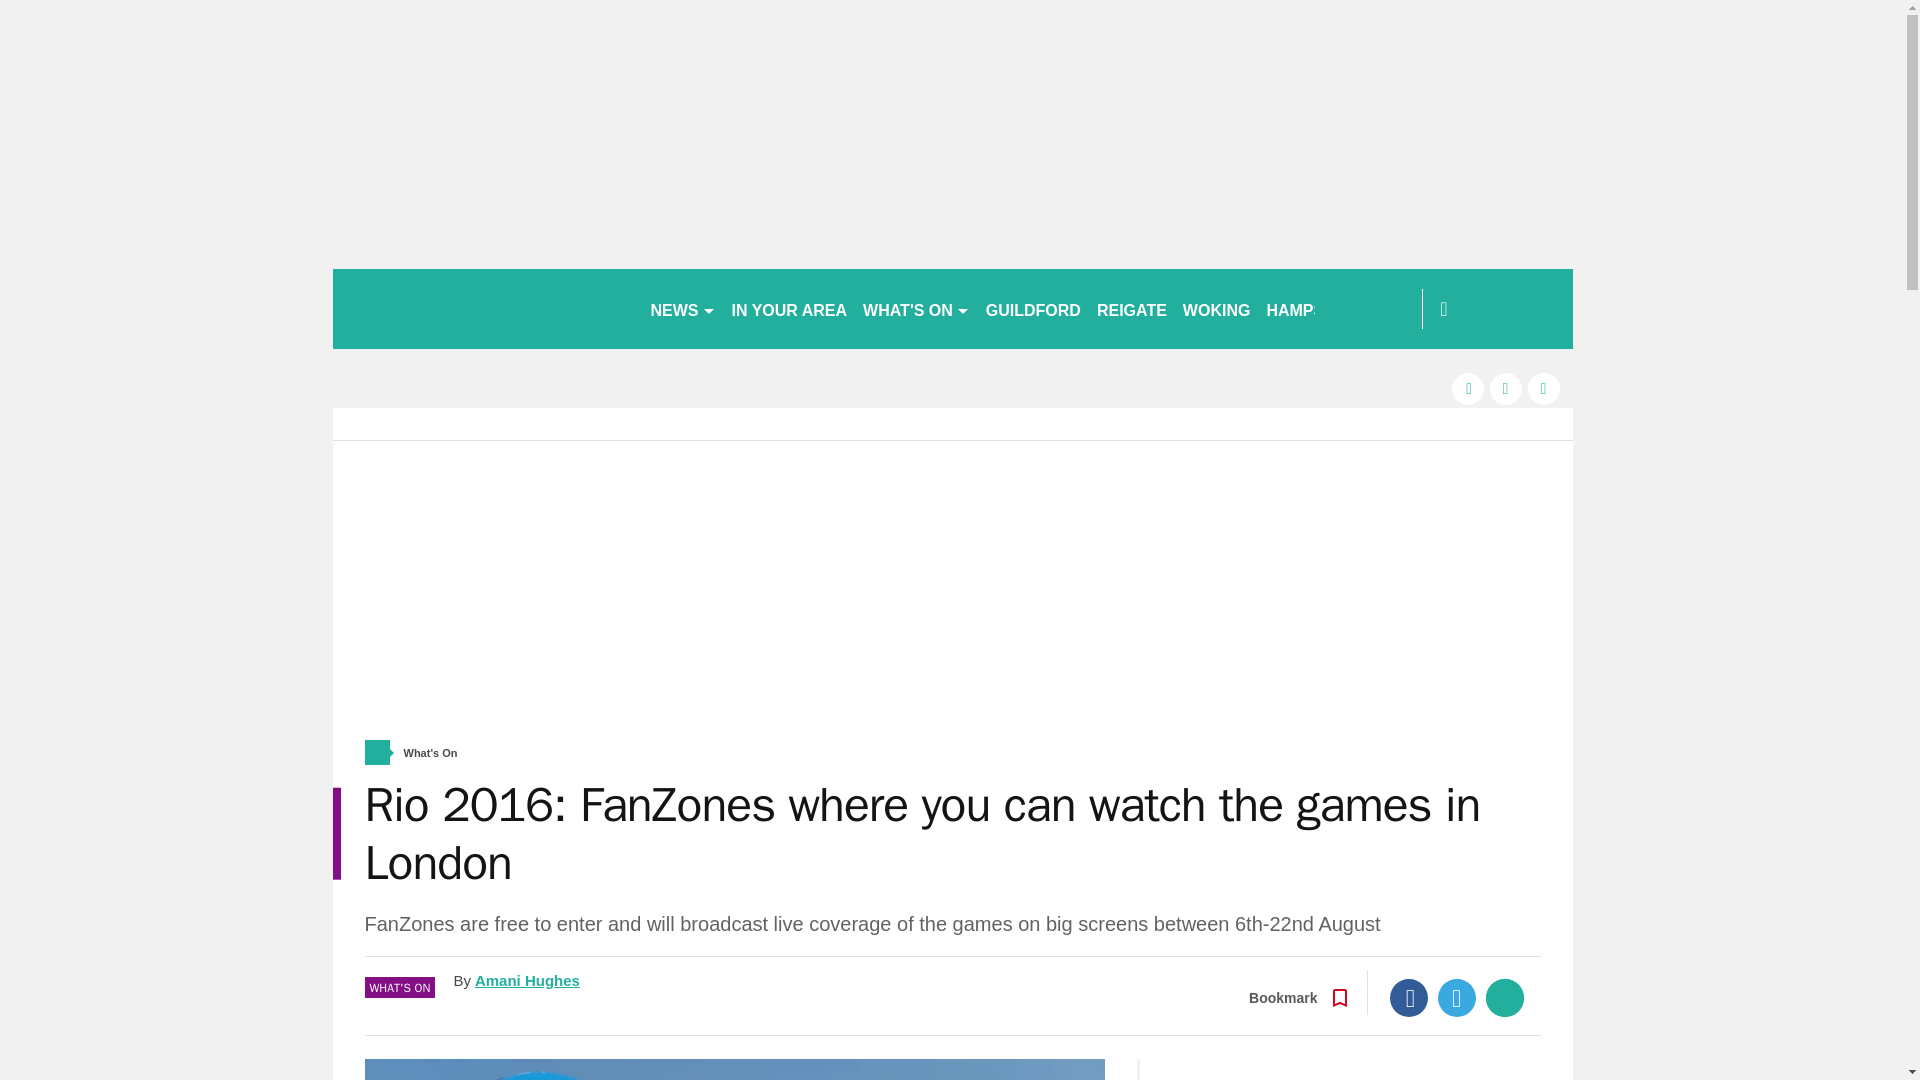 This screenshot has width=1920, height=1080. What do you see at coordinates (1032, 308) in the screenshot?
I see `GUILDFORD` at bounding box center [1032, 308].